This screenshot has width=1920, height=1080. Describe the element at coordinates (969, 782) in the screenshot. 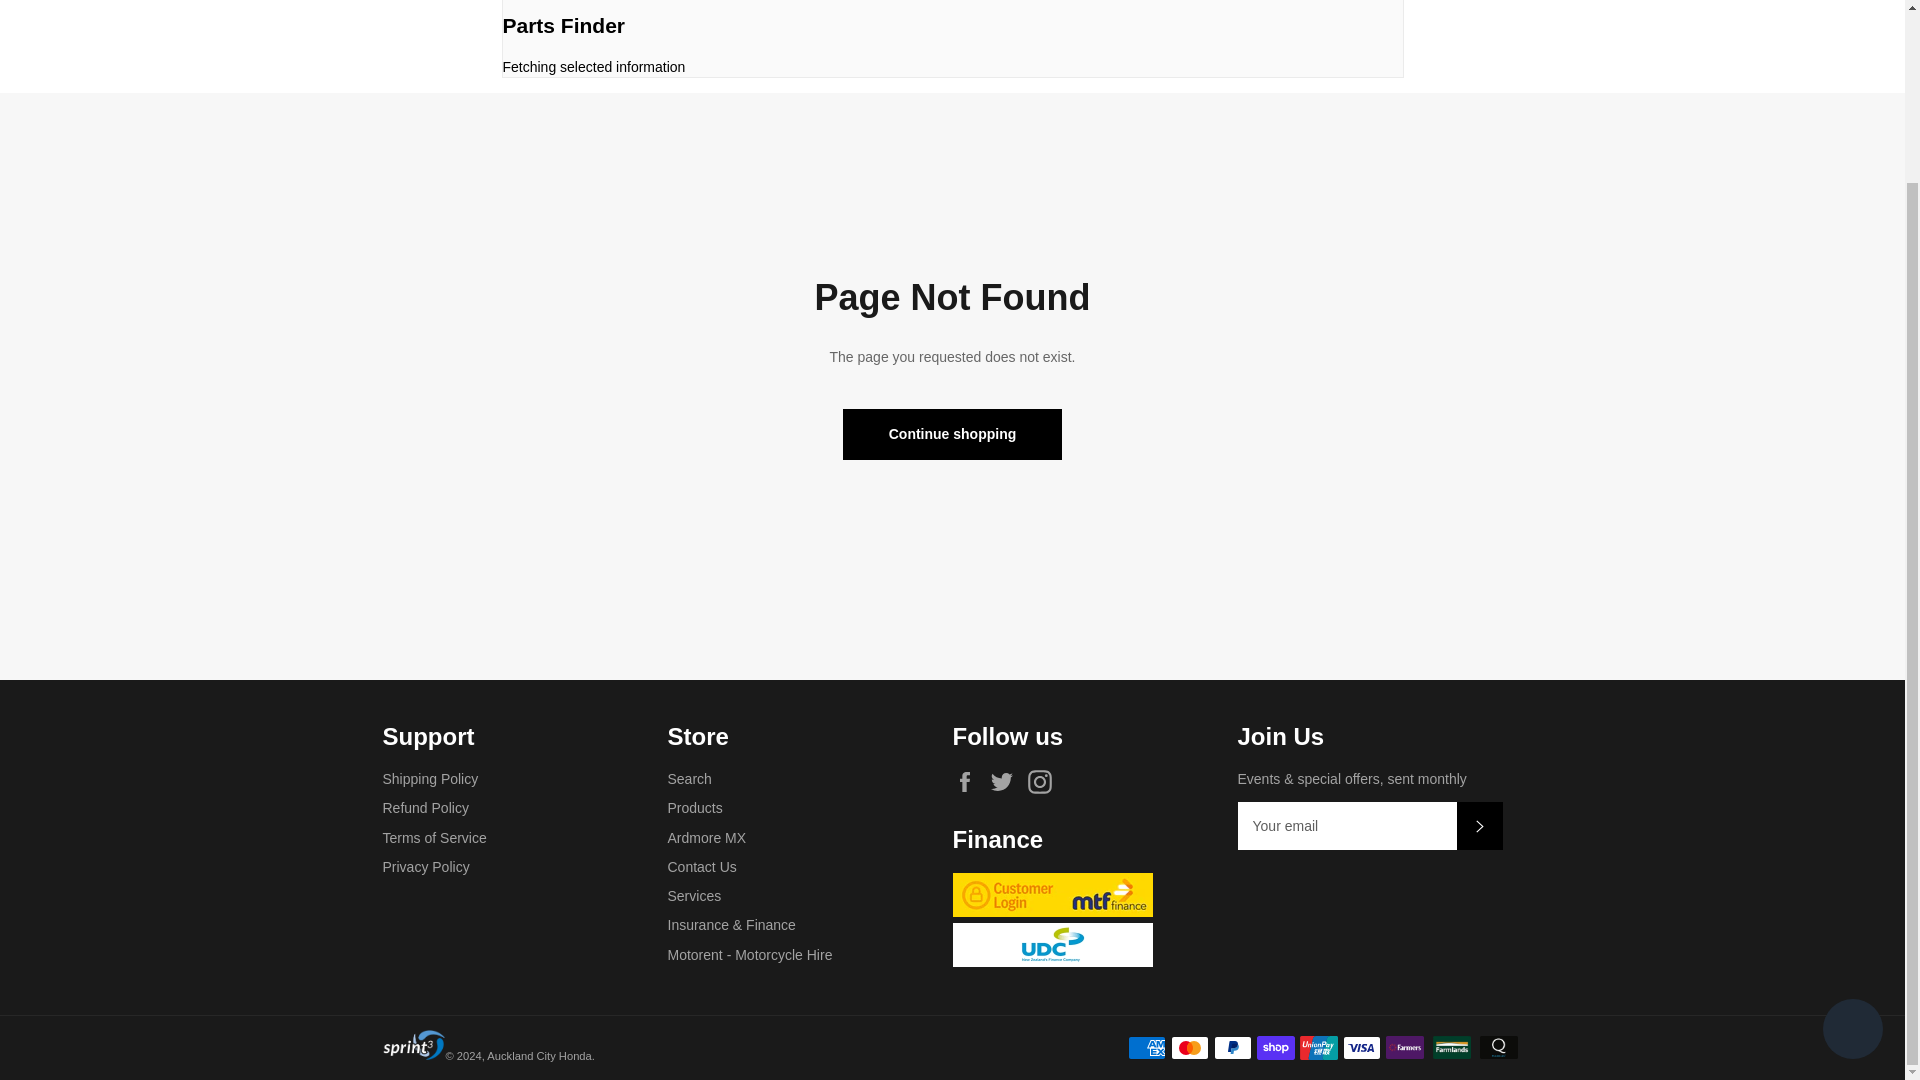

I see `Auckland City Honda on Facebook` at that location.